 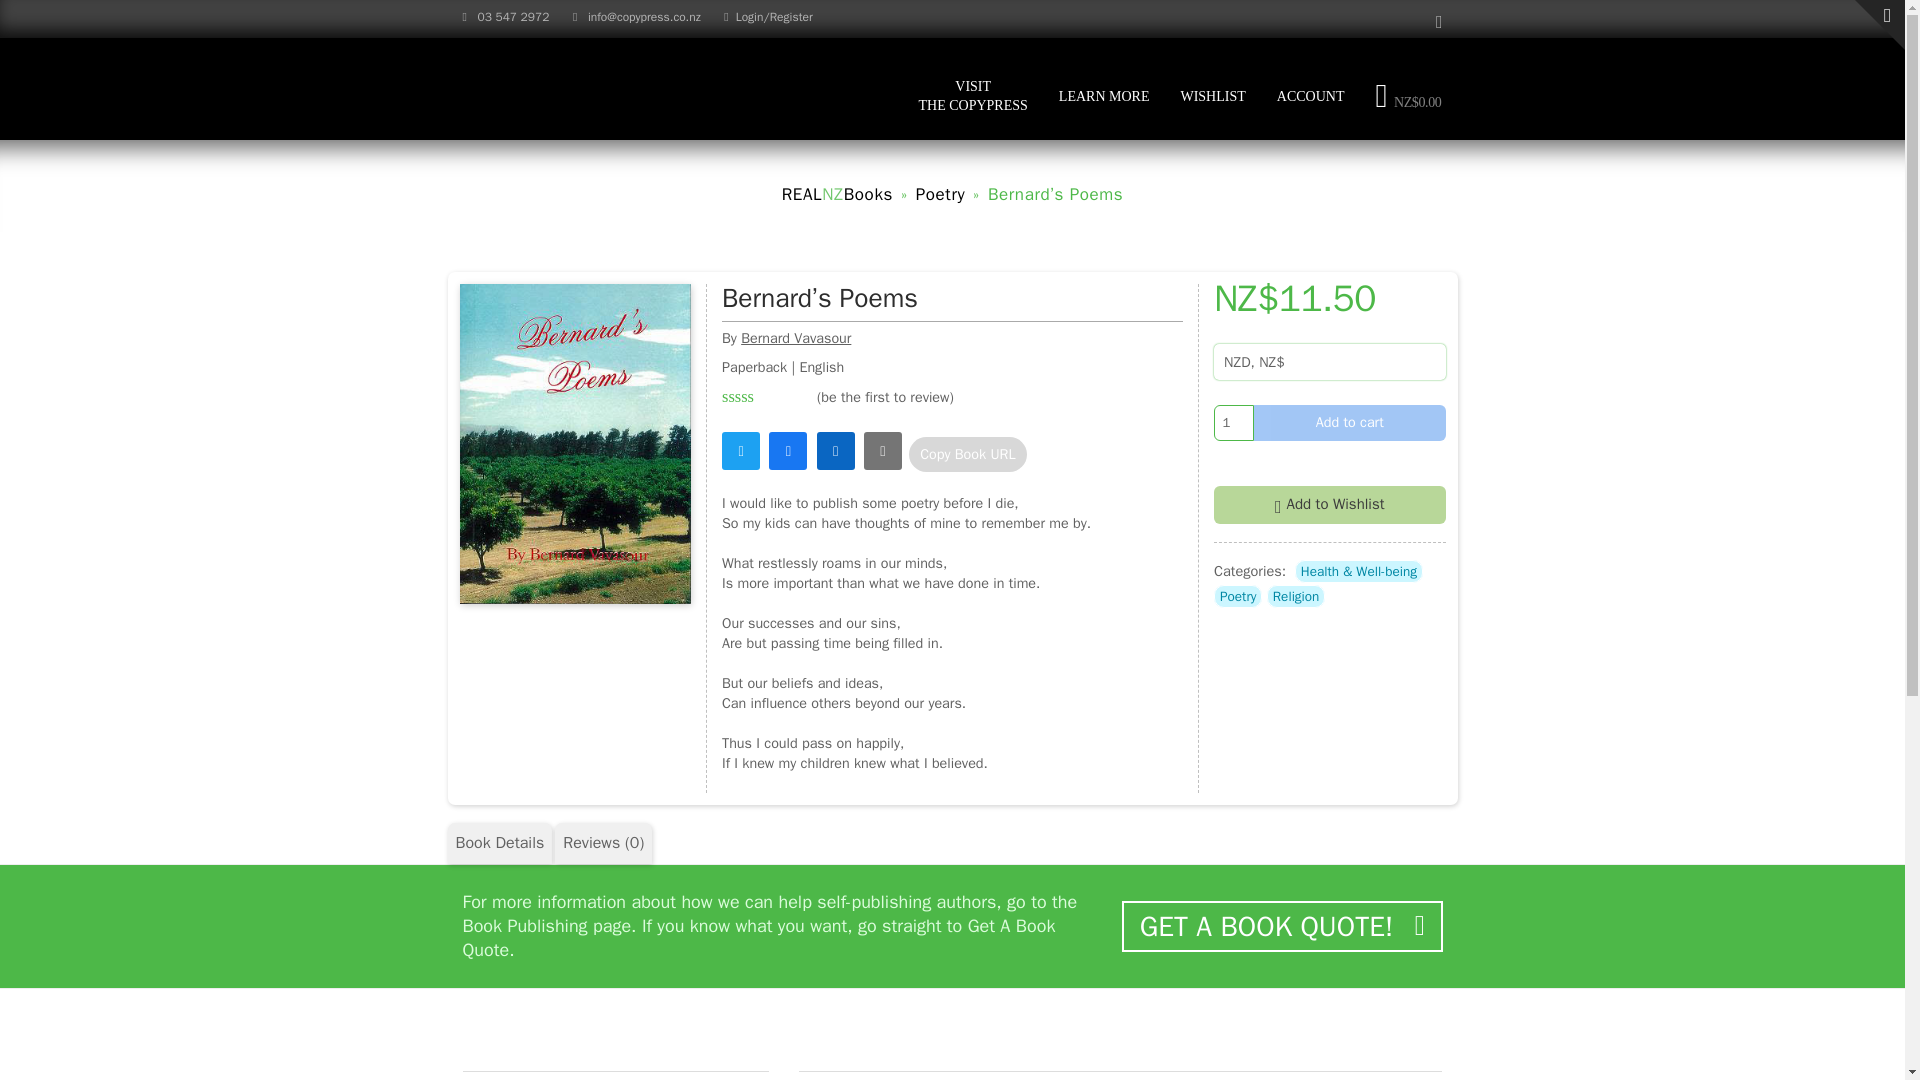 What do you see at coordinates (966, 455) in the screenshot?
I see `Copy Book URL` at bounding box center [966, 455].